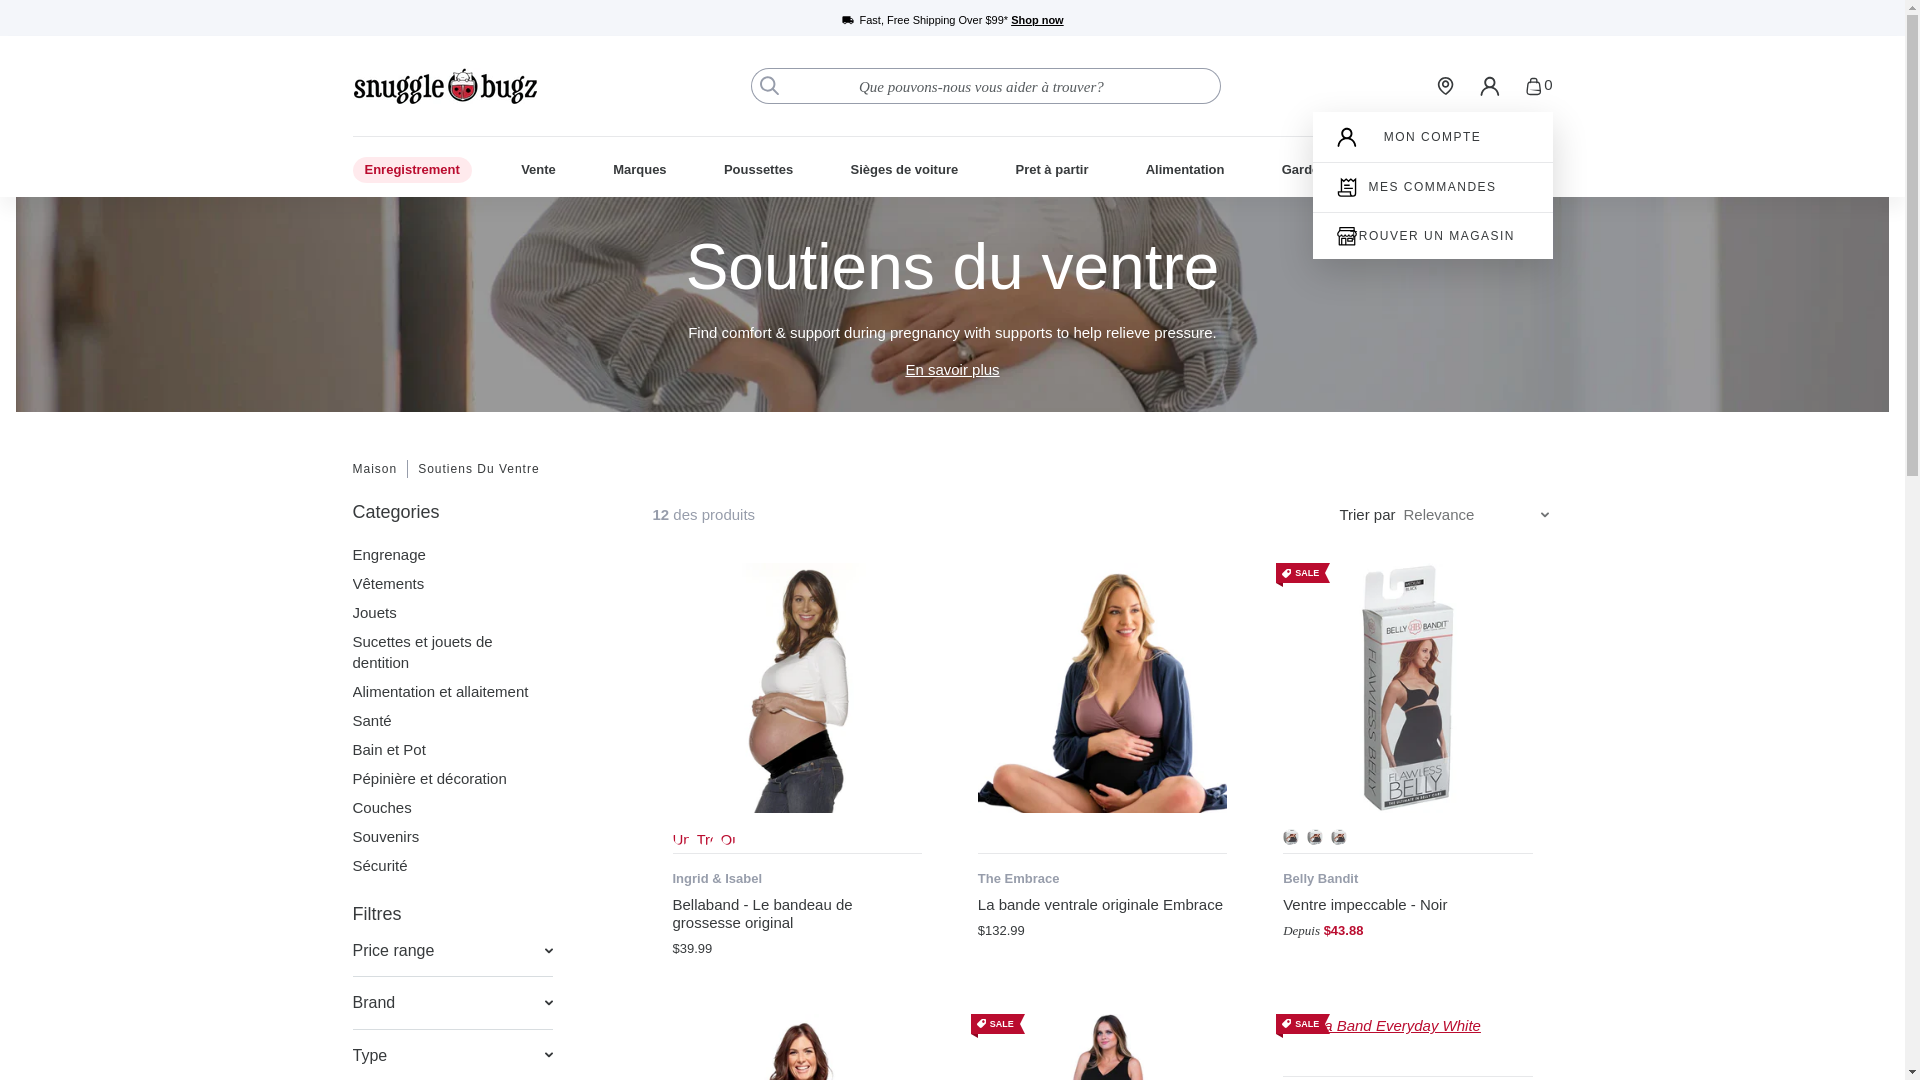  I want to click on MON COMPTE, so click(1433, 136).